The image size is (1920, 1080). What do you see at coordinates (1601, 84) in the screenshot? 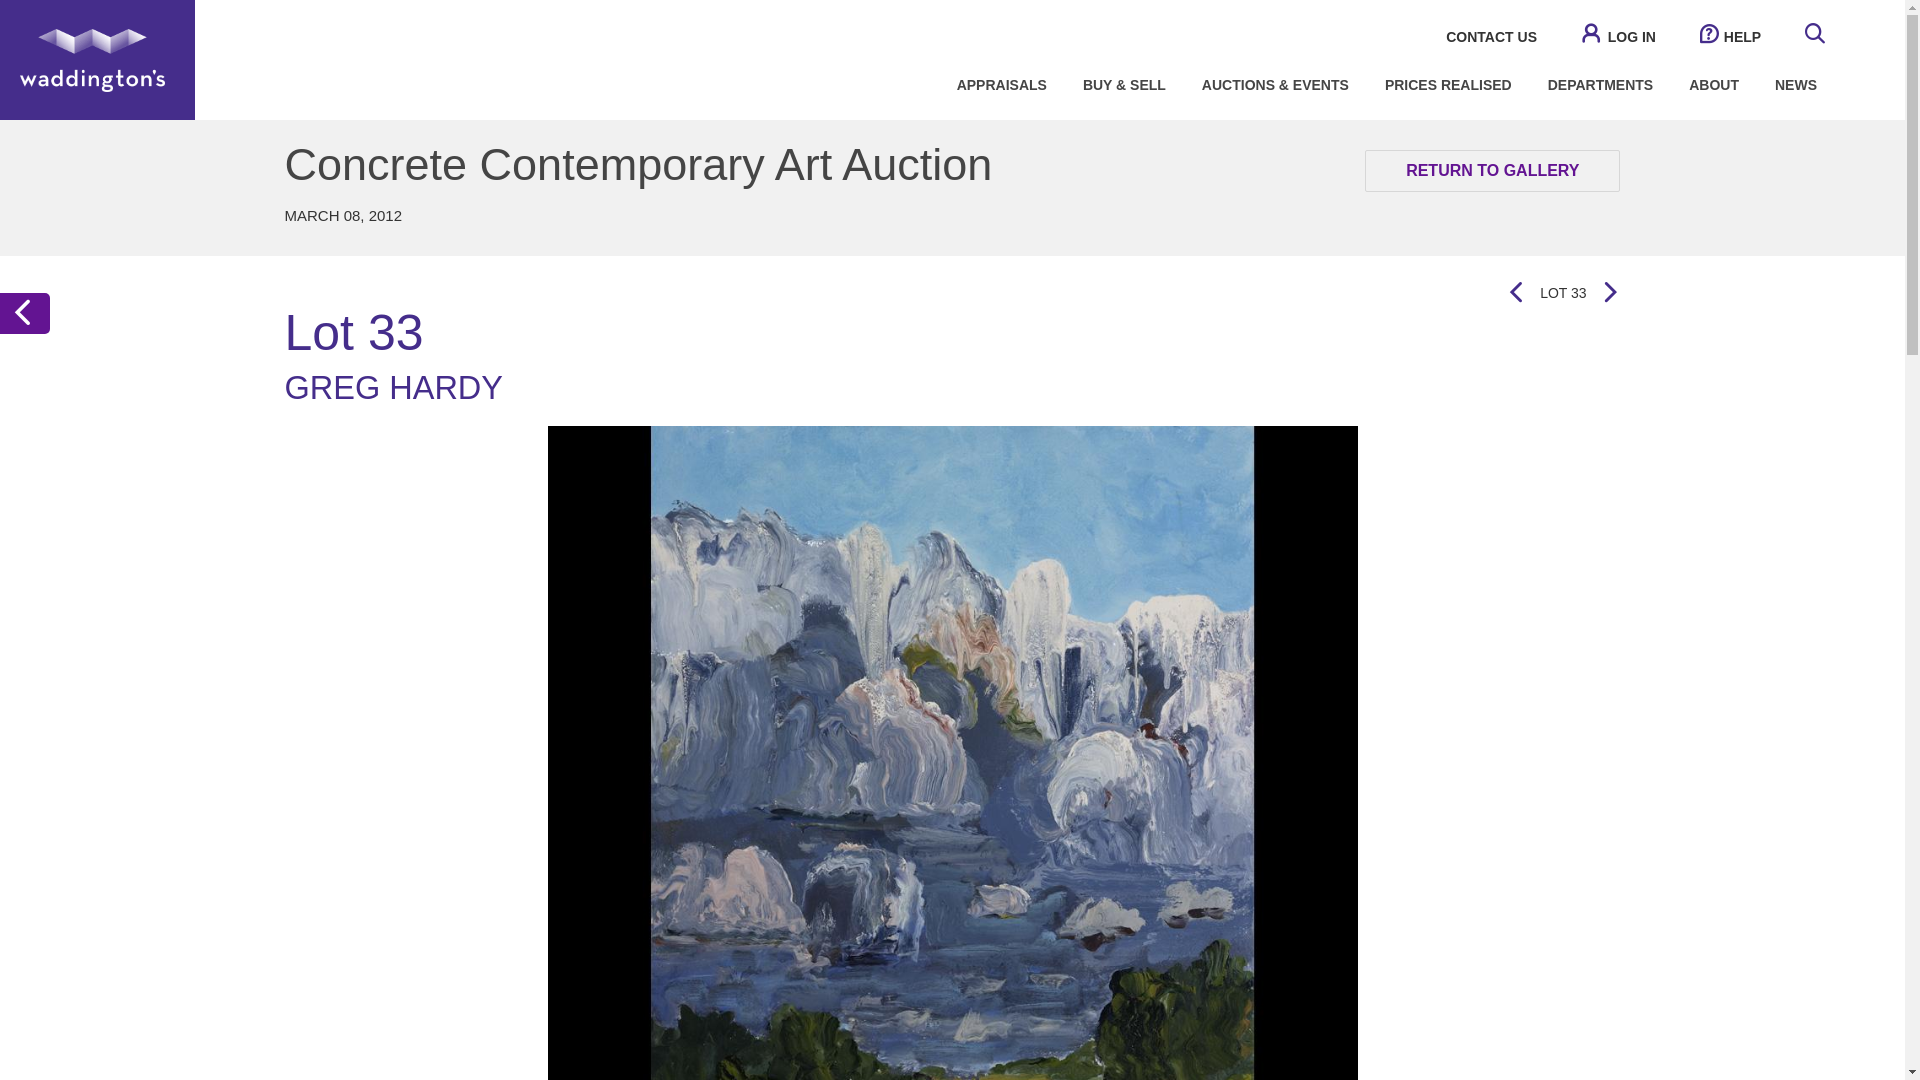
I see `DEPARTMENTS` at bounding box center [1601, 84].